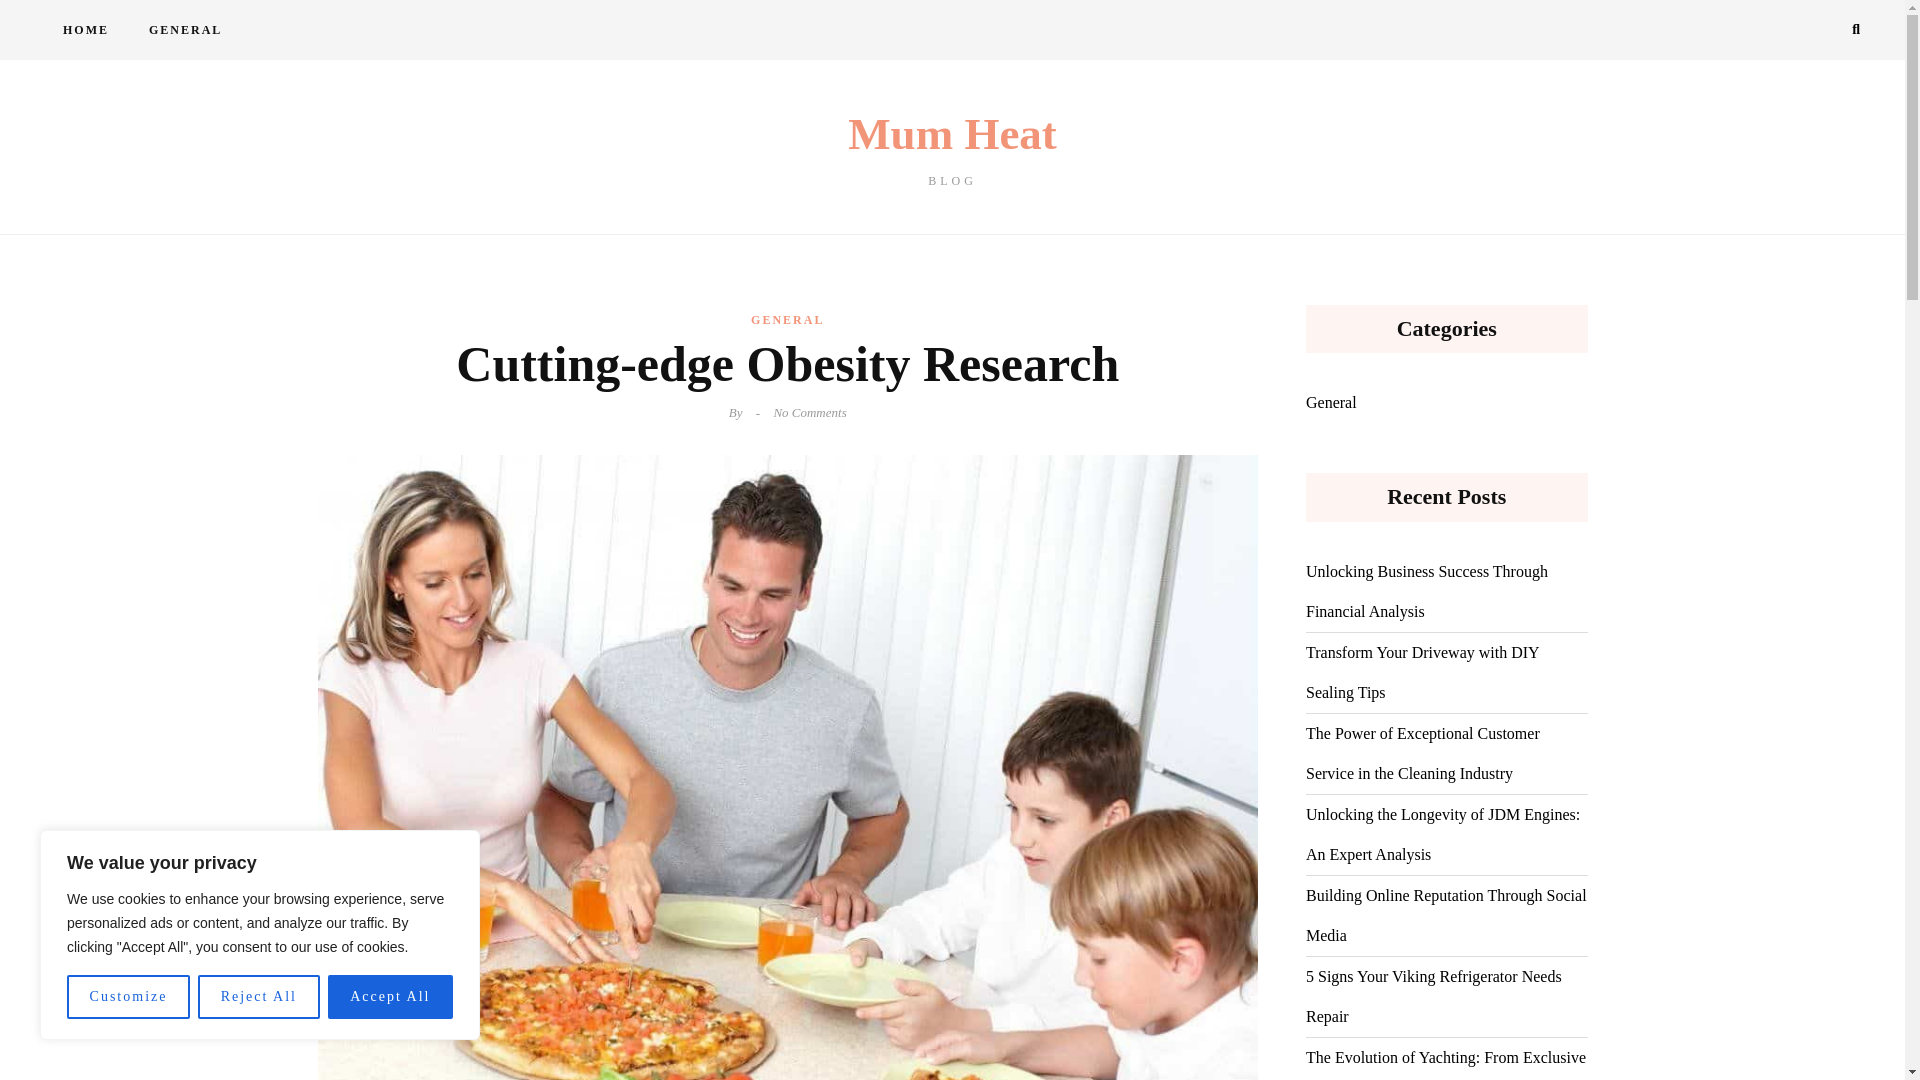  Describe the element at coordinates (1331, 403) in the screenshot. I see `General` at that location.